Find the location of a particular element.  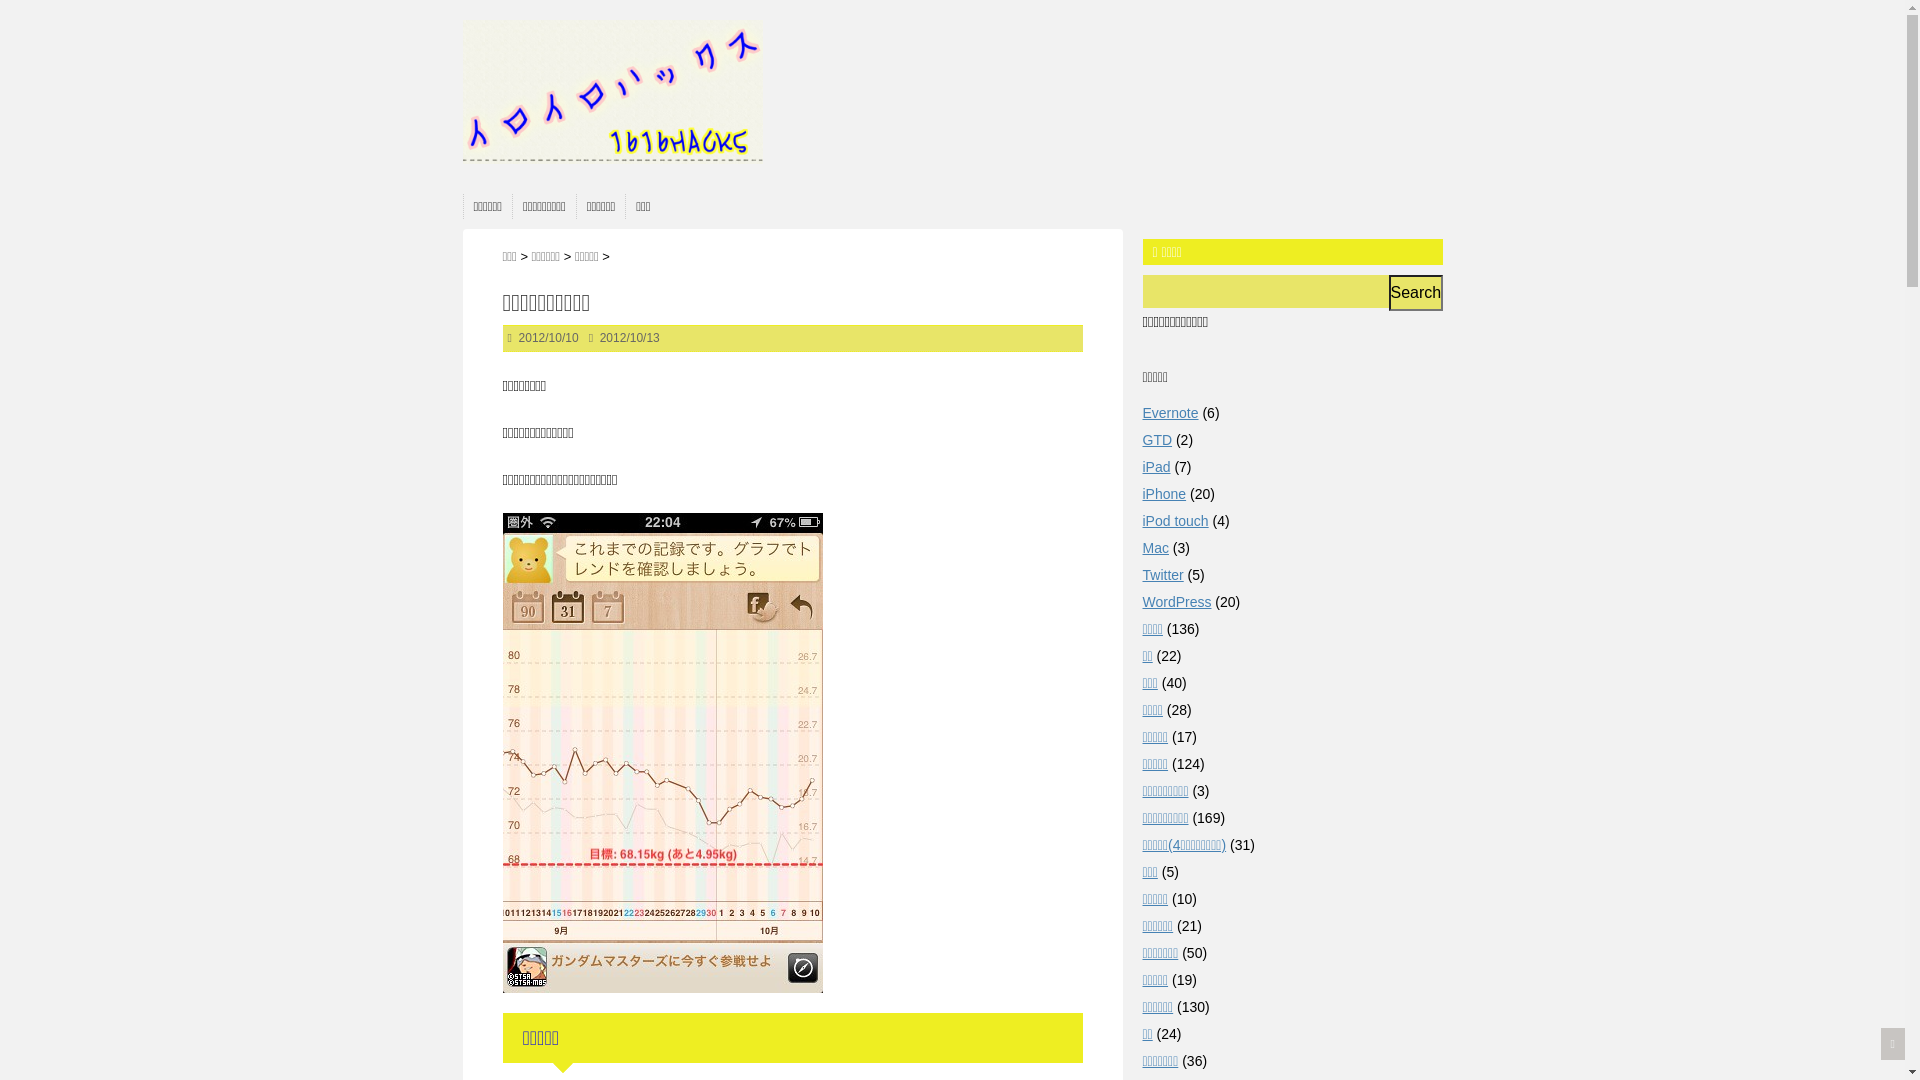

Twitter is located at coordinates (1162, 575).